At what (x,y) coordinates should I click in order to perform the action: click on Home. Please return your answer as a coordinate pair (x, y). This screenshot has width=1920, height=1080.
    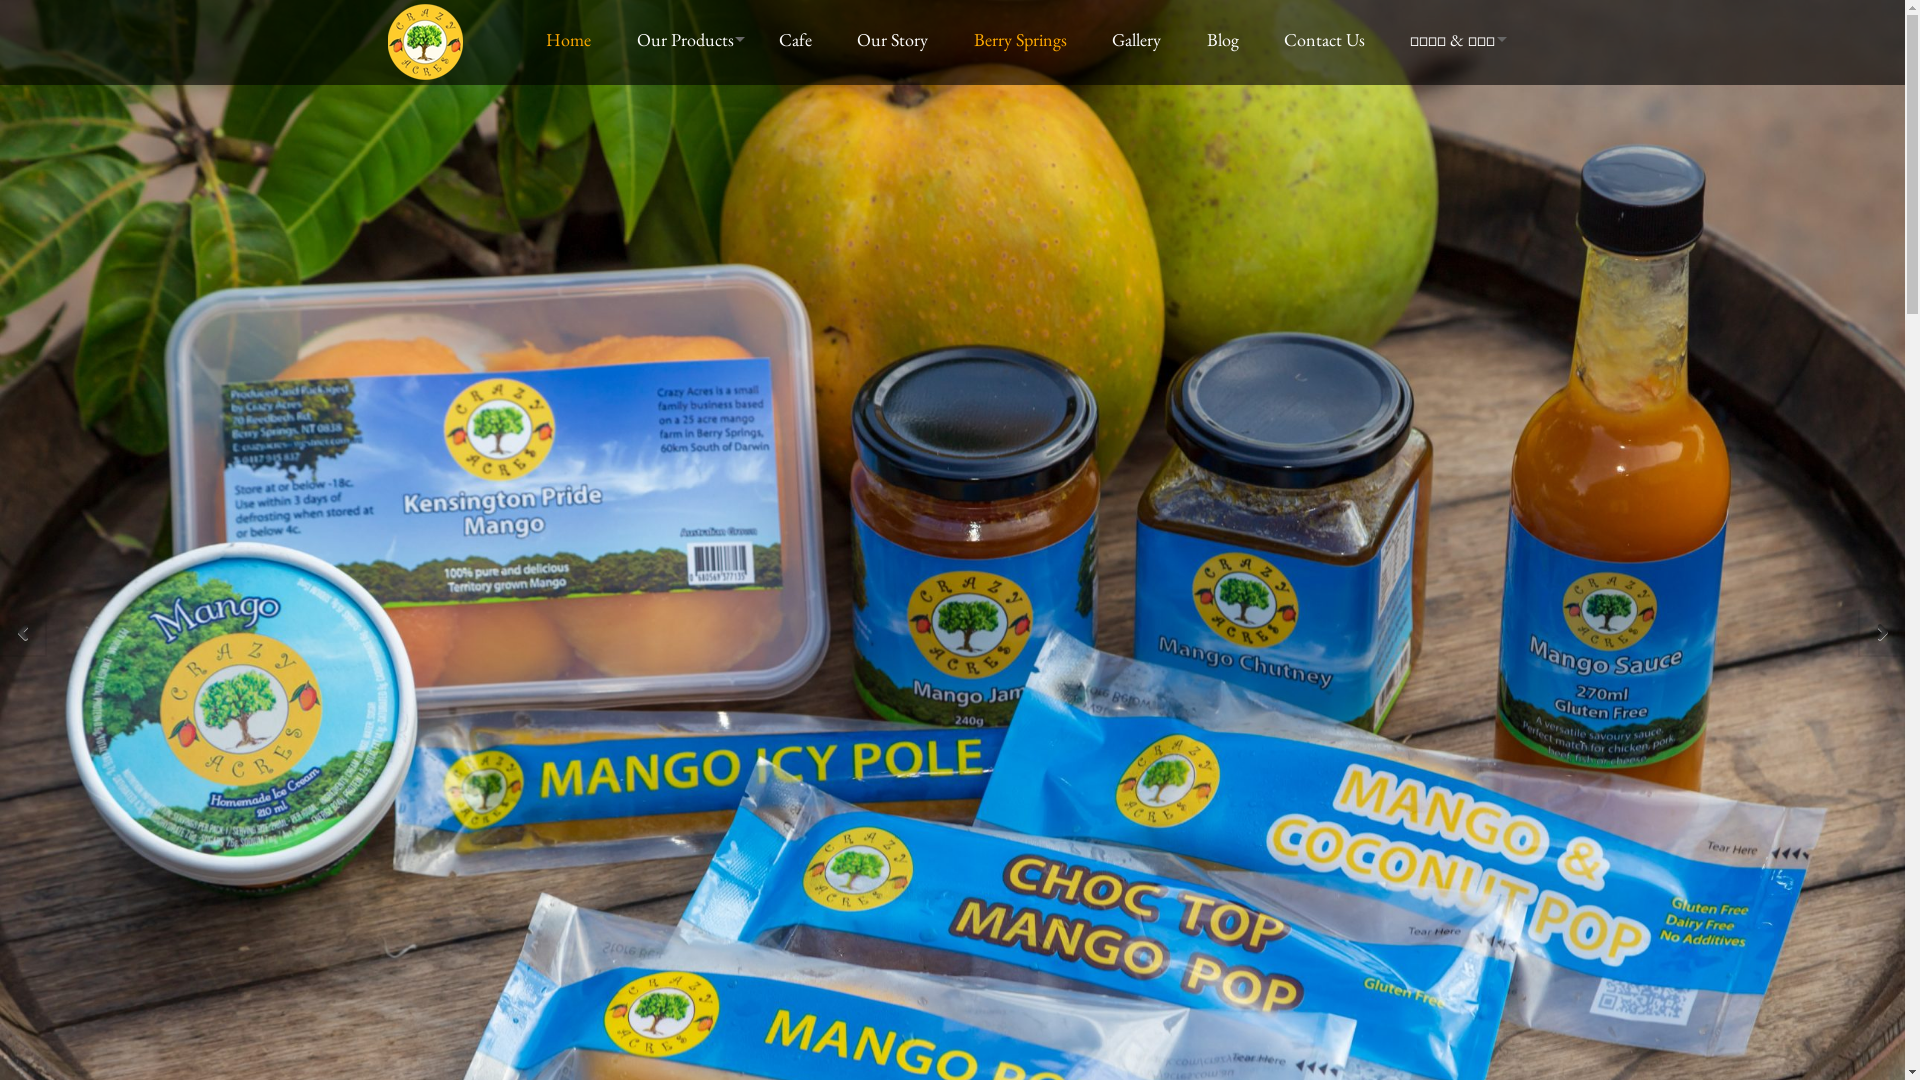
    Looking at the image, I should click on (573, 40).